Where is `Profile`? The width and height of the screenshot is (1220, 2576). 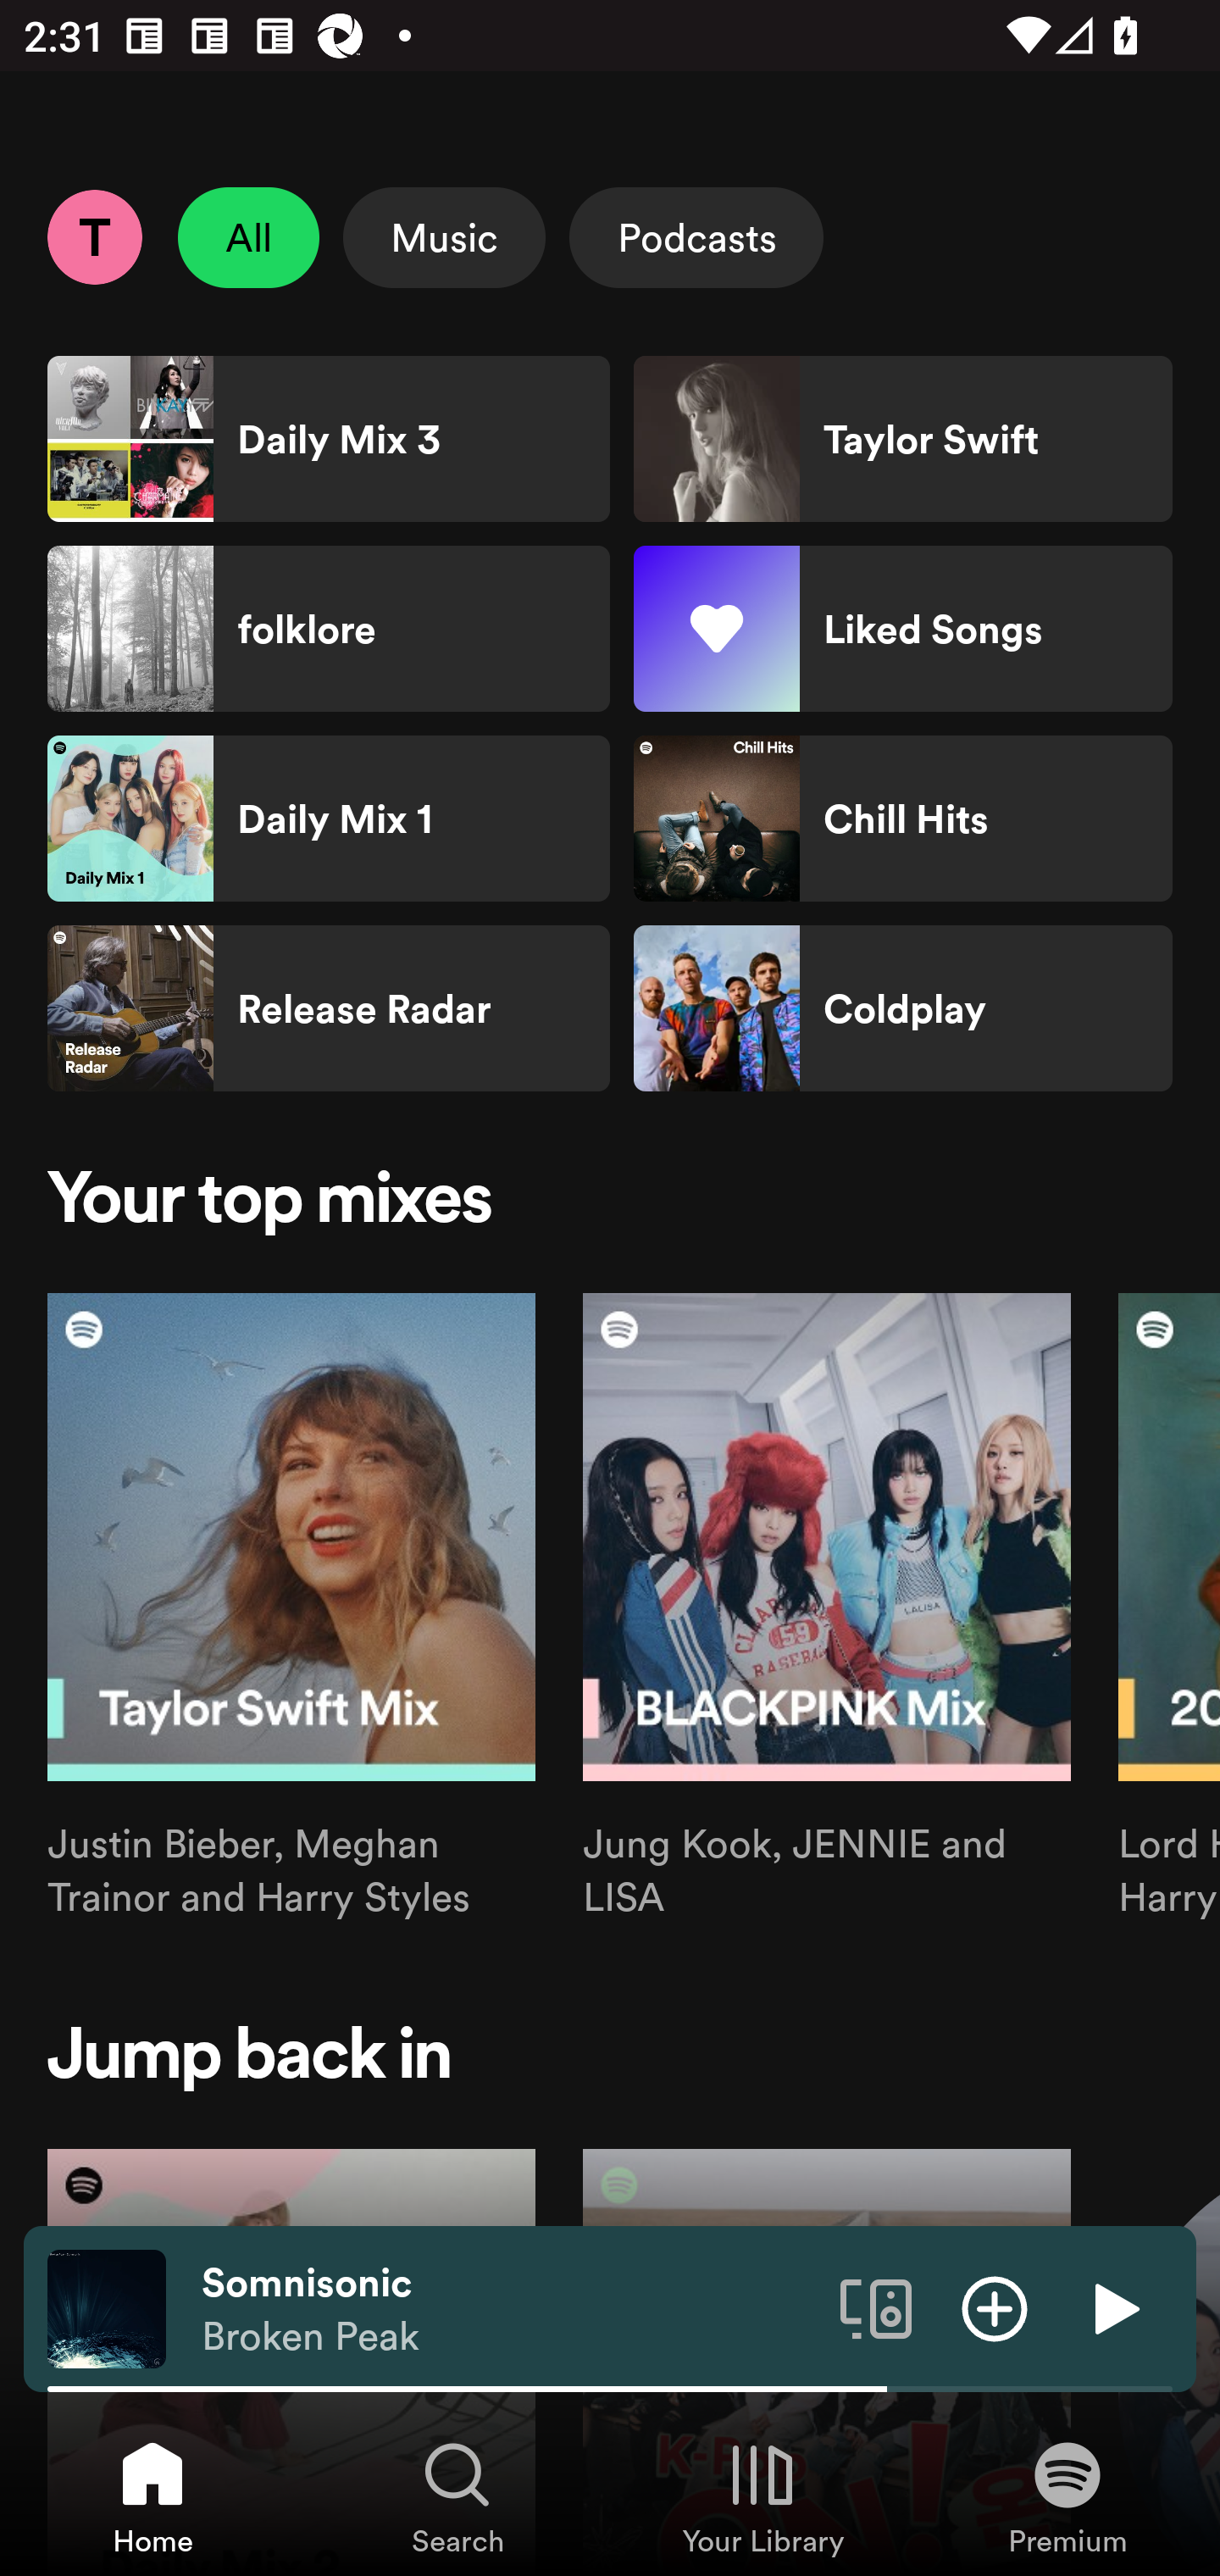
Profile is located at coordinates (94, 236).